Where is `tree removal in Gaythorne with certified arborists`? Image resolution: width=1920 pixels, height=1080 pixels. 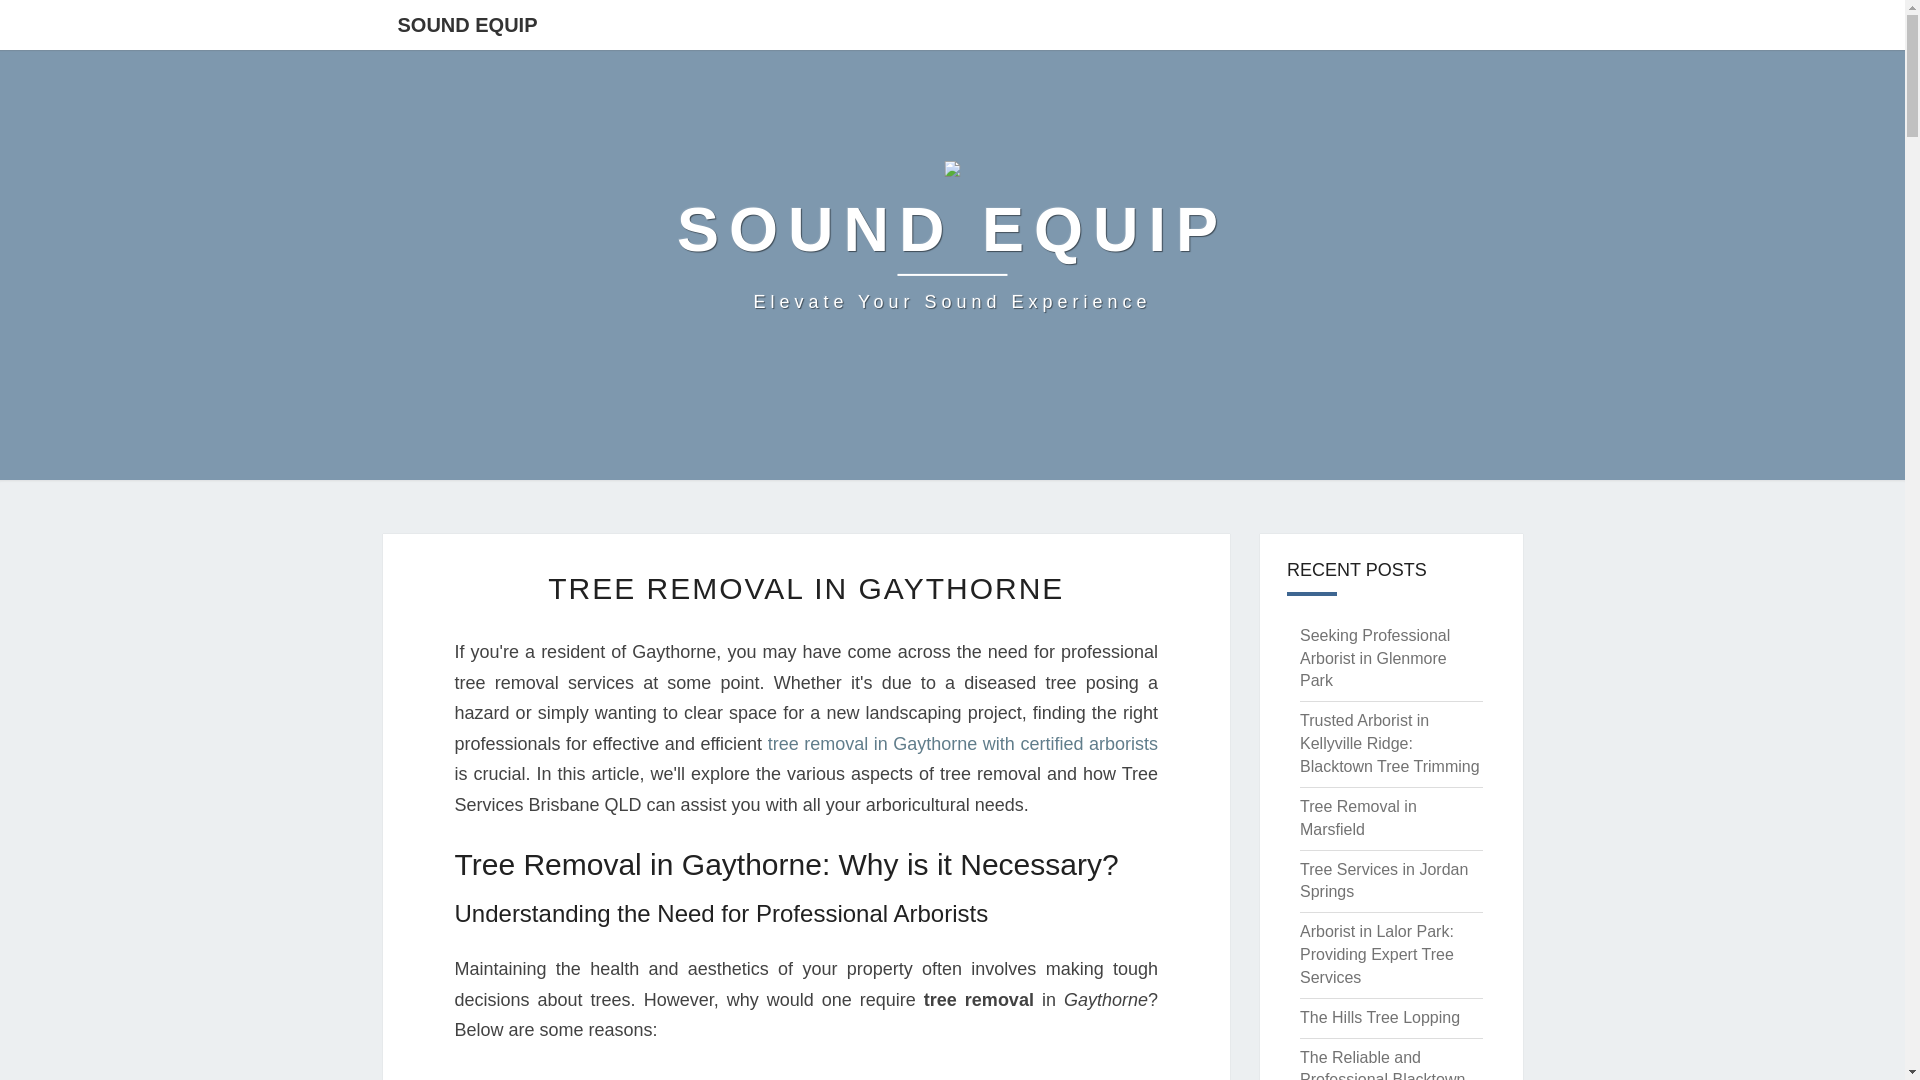
tree removal in Gaythorne with certified arborists is located at coordinates (962, 744).